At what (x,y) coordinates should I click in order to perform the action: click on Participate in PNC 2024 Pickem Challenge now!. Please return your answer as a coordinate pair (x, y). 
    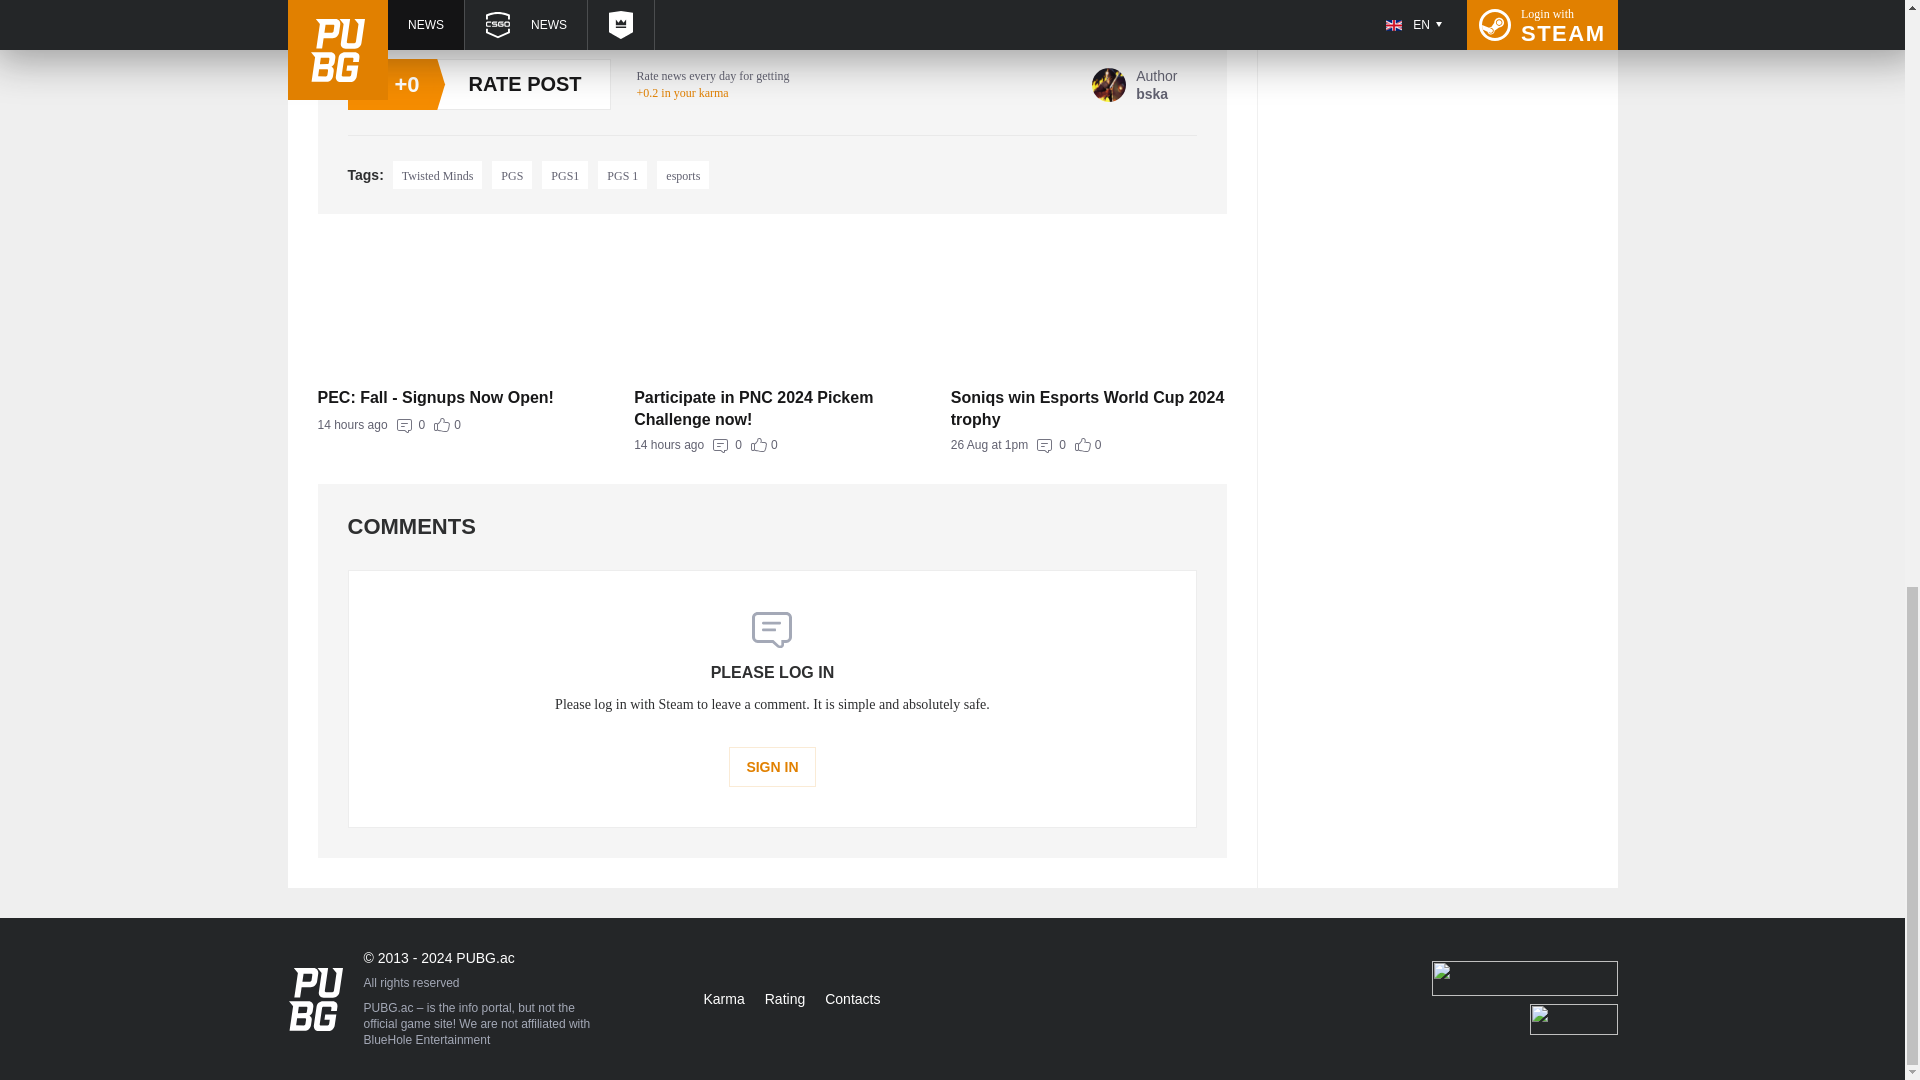
    Looking at the image, I should click on (1089, 445).